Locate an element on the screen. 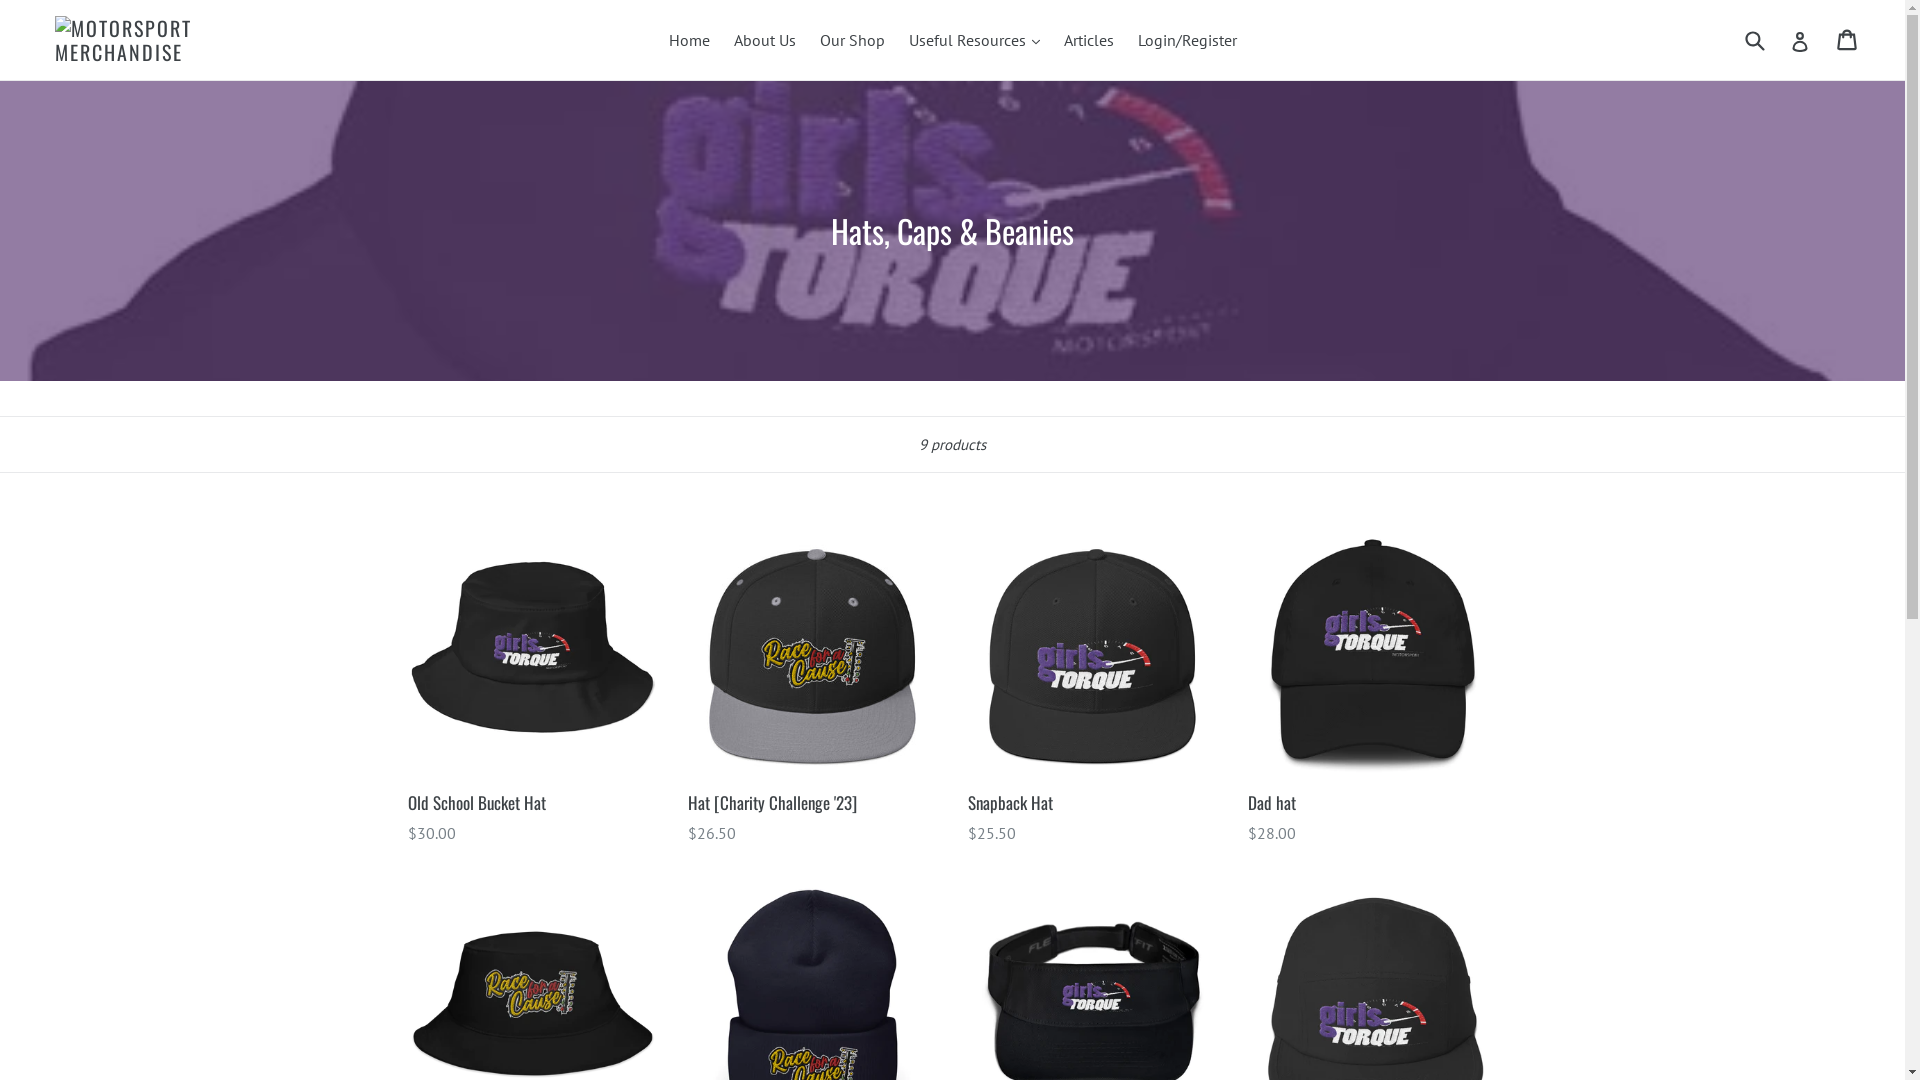 This screenshot has height=1080, width=1920. Submit is located at coordinates (1754, 40).